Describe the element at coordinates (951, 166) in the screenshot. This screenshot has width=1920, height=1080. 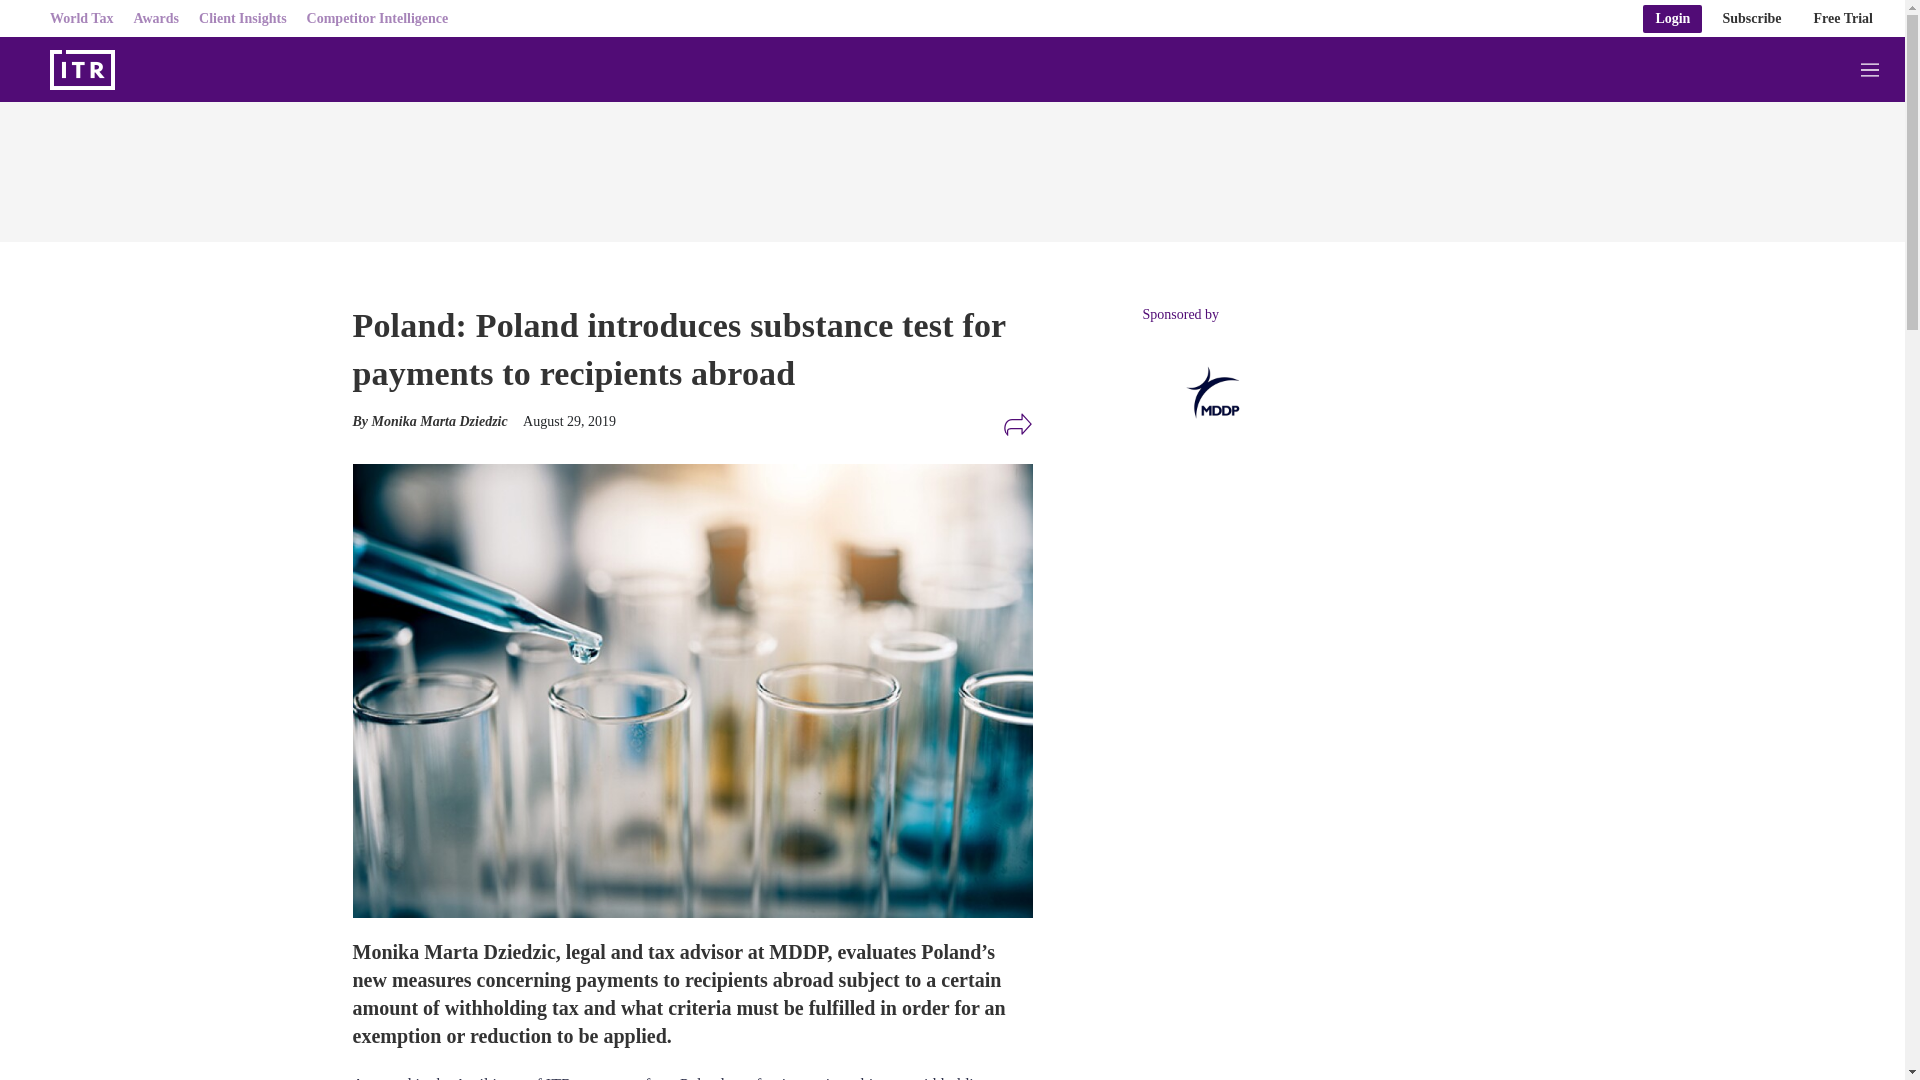
I see `3rd party ad content` at that location.